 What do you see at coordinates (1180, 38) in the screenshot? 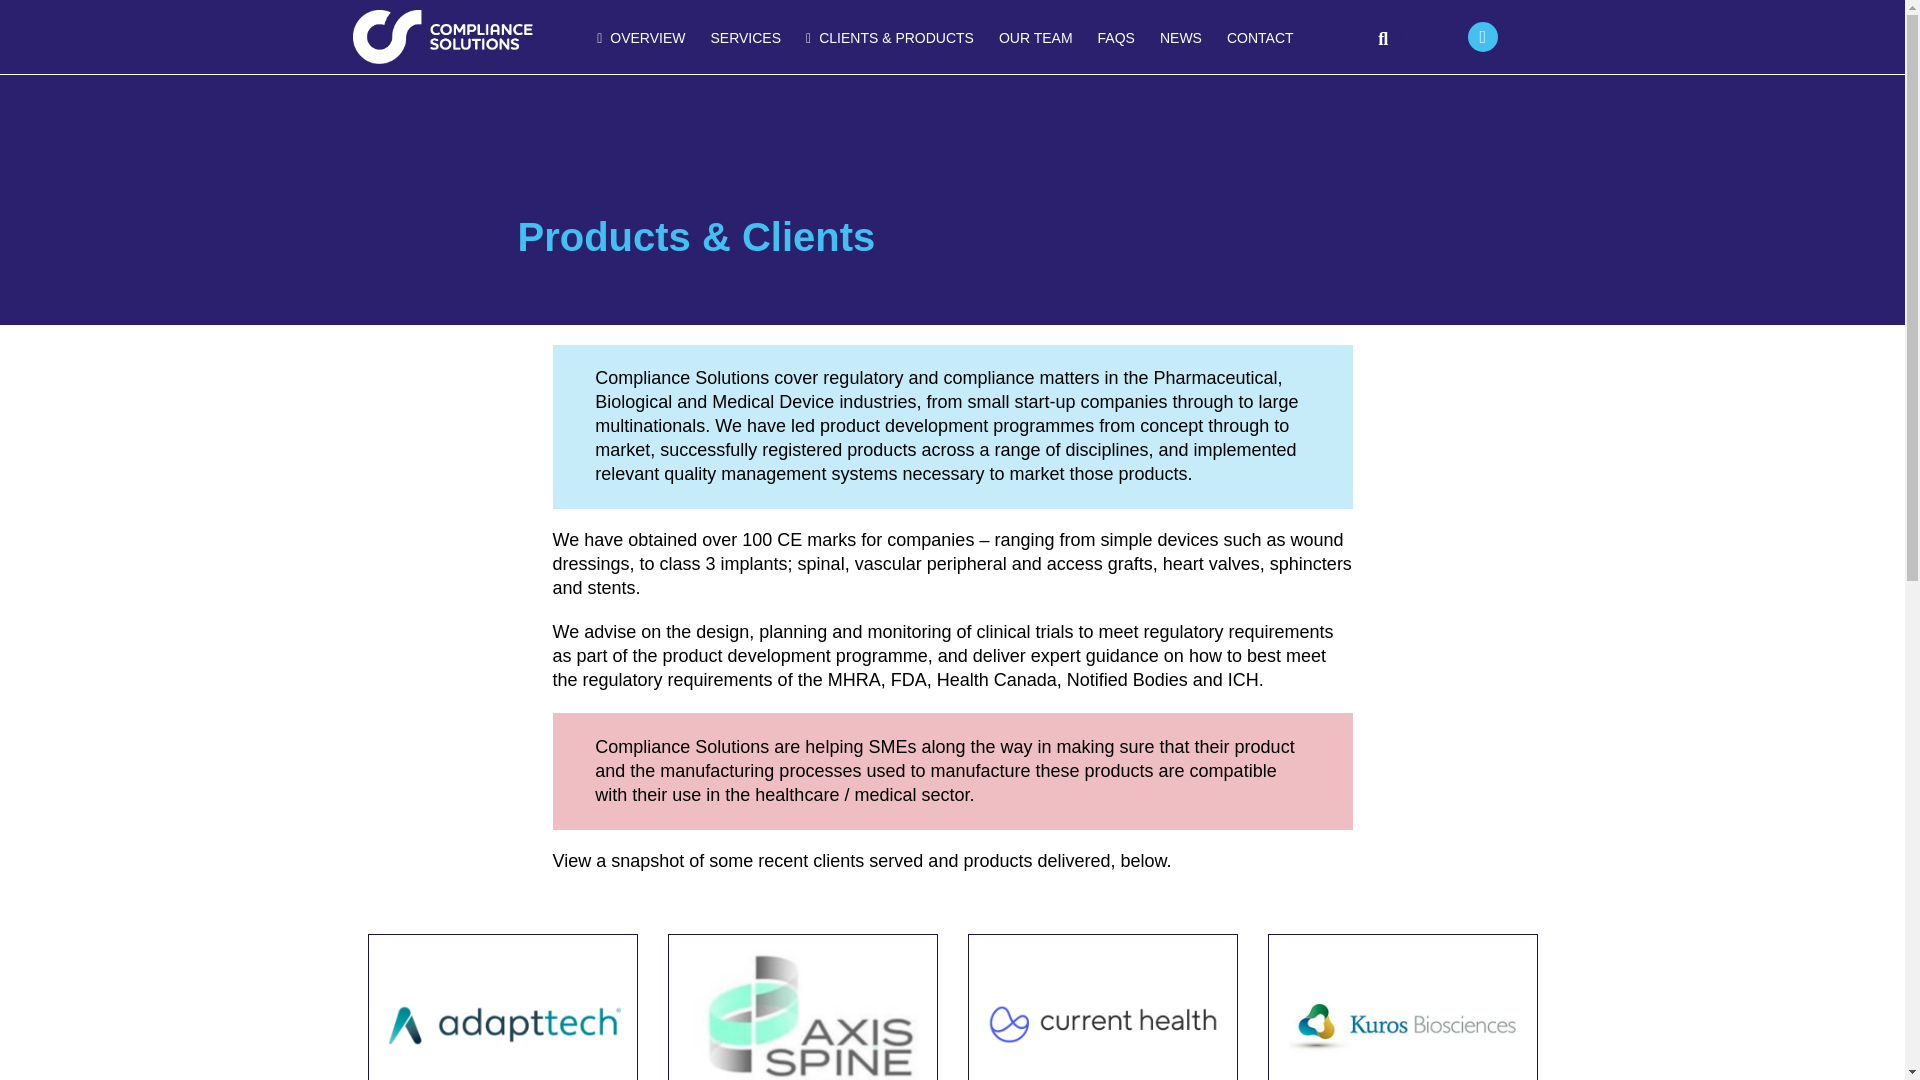
I see `NEWS` at bounding box center [1180, 38].